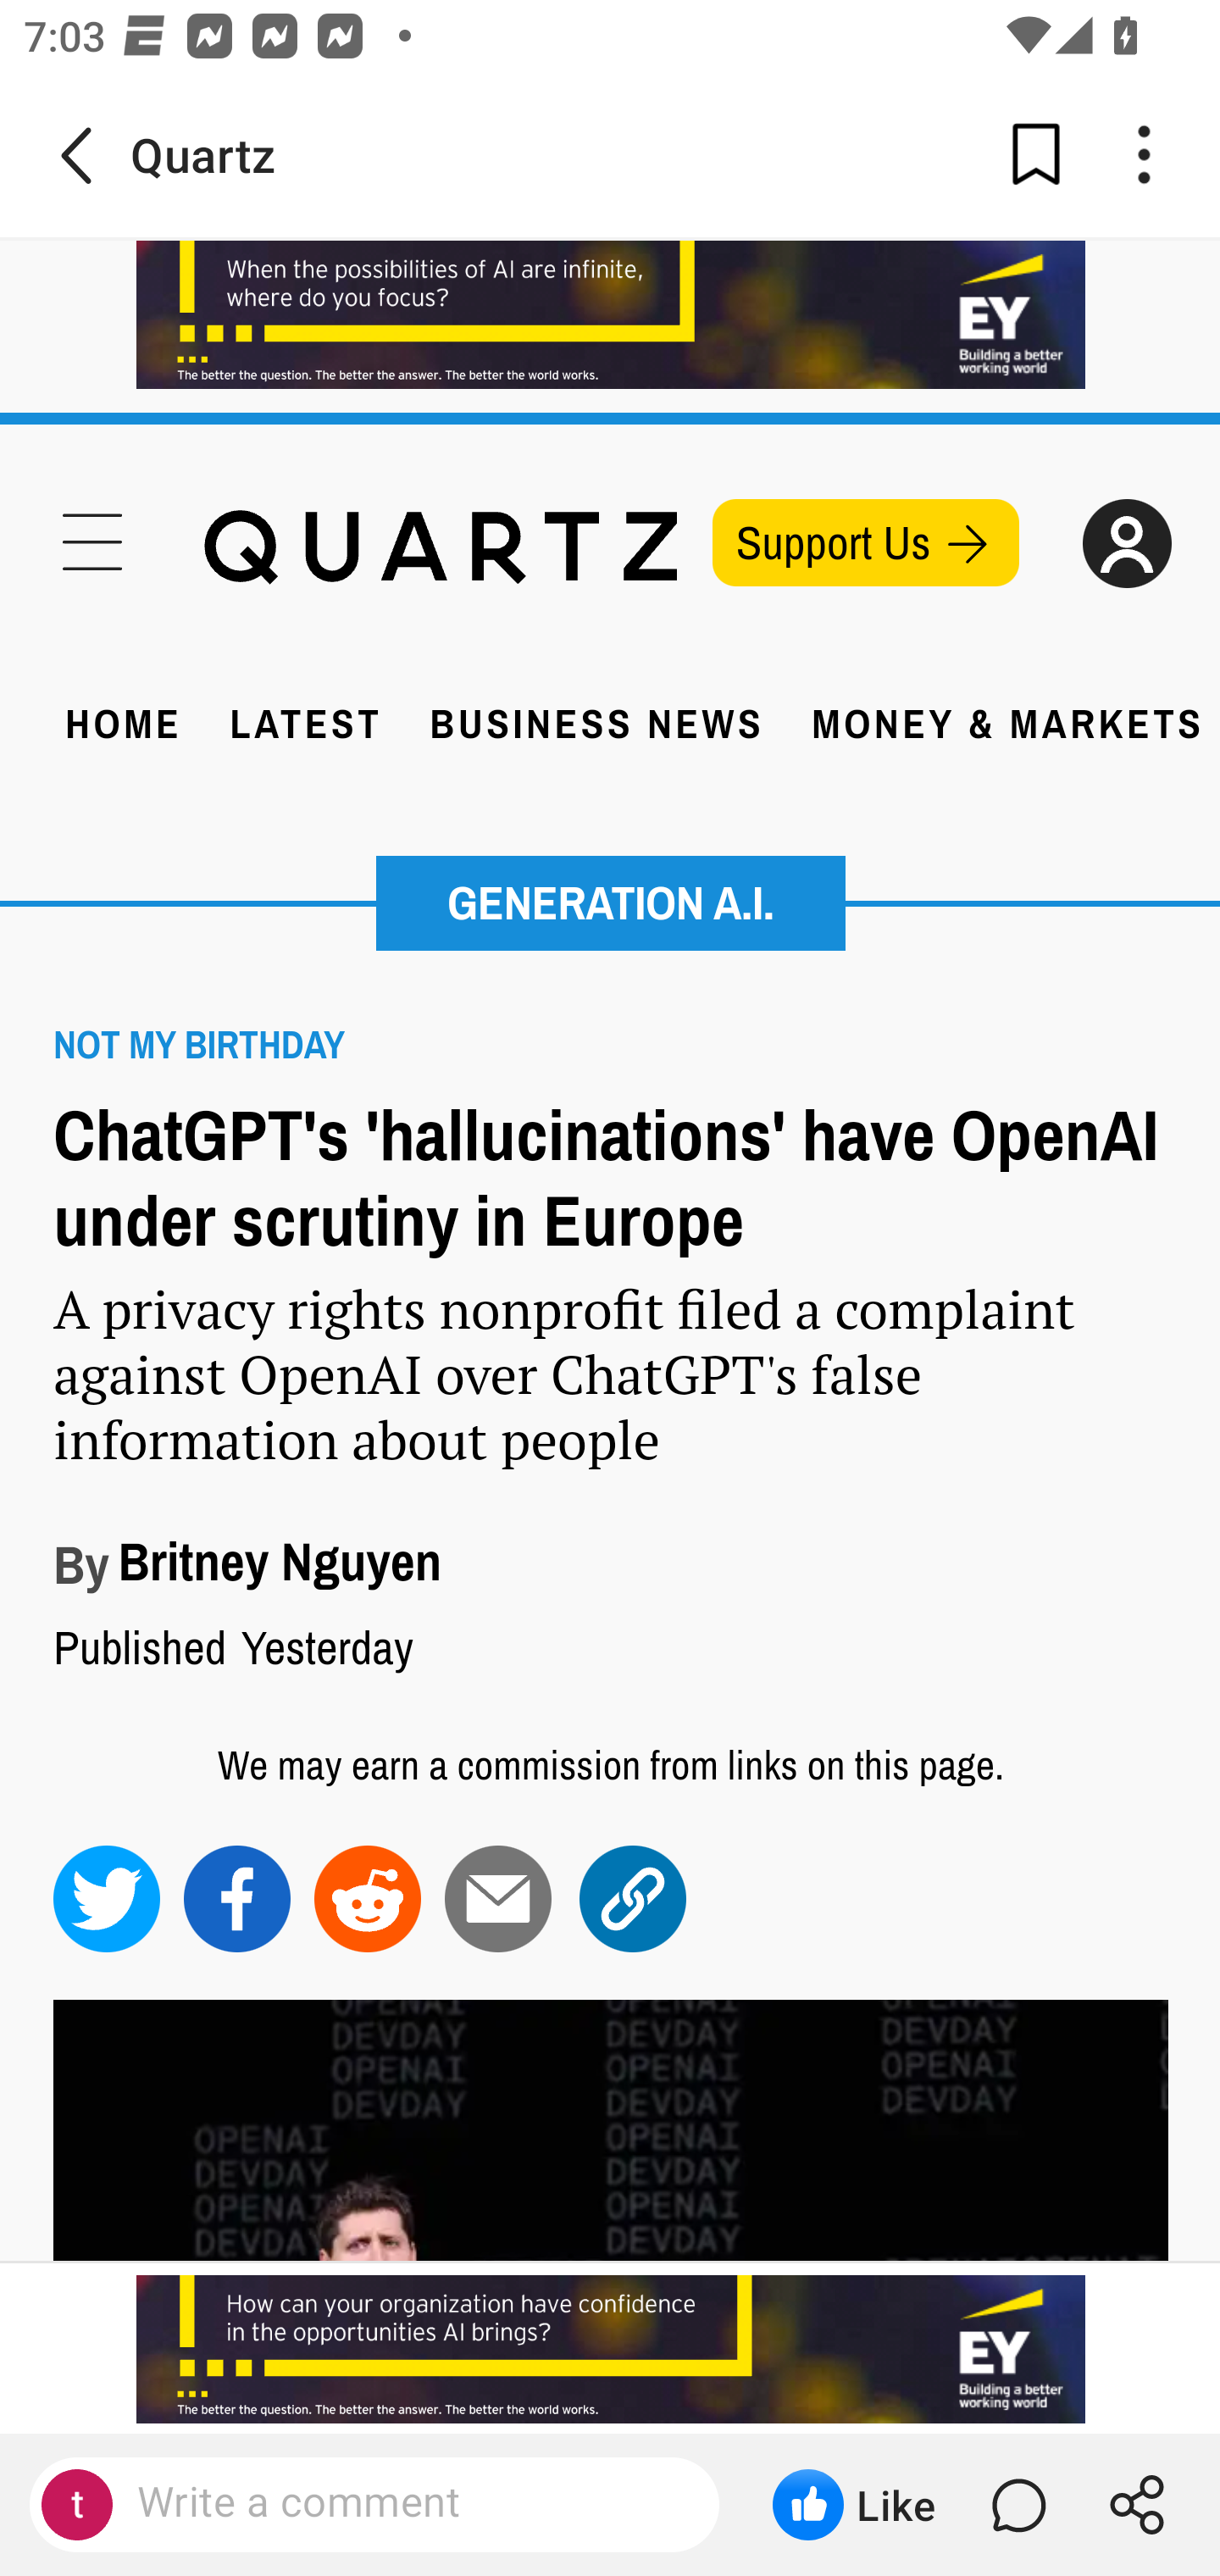 This screenshot has width=1220, height=2576. Describe the element at coordinates (499, 1898) in the screenshot. I see `Share via Email` at that location.